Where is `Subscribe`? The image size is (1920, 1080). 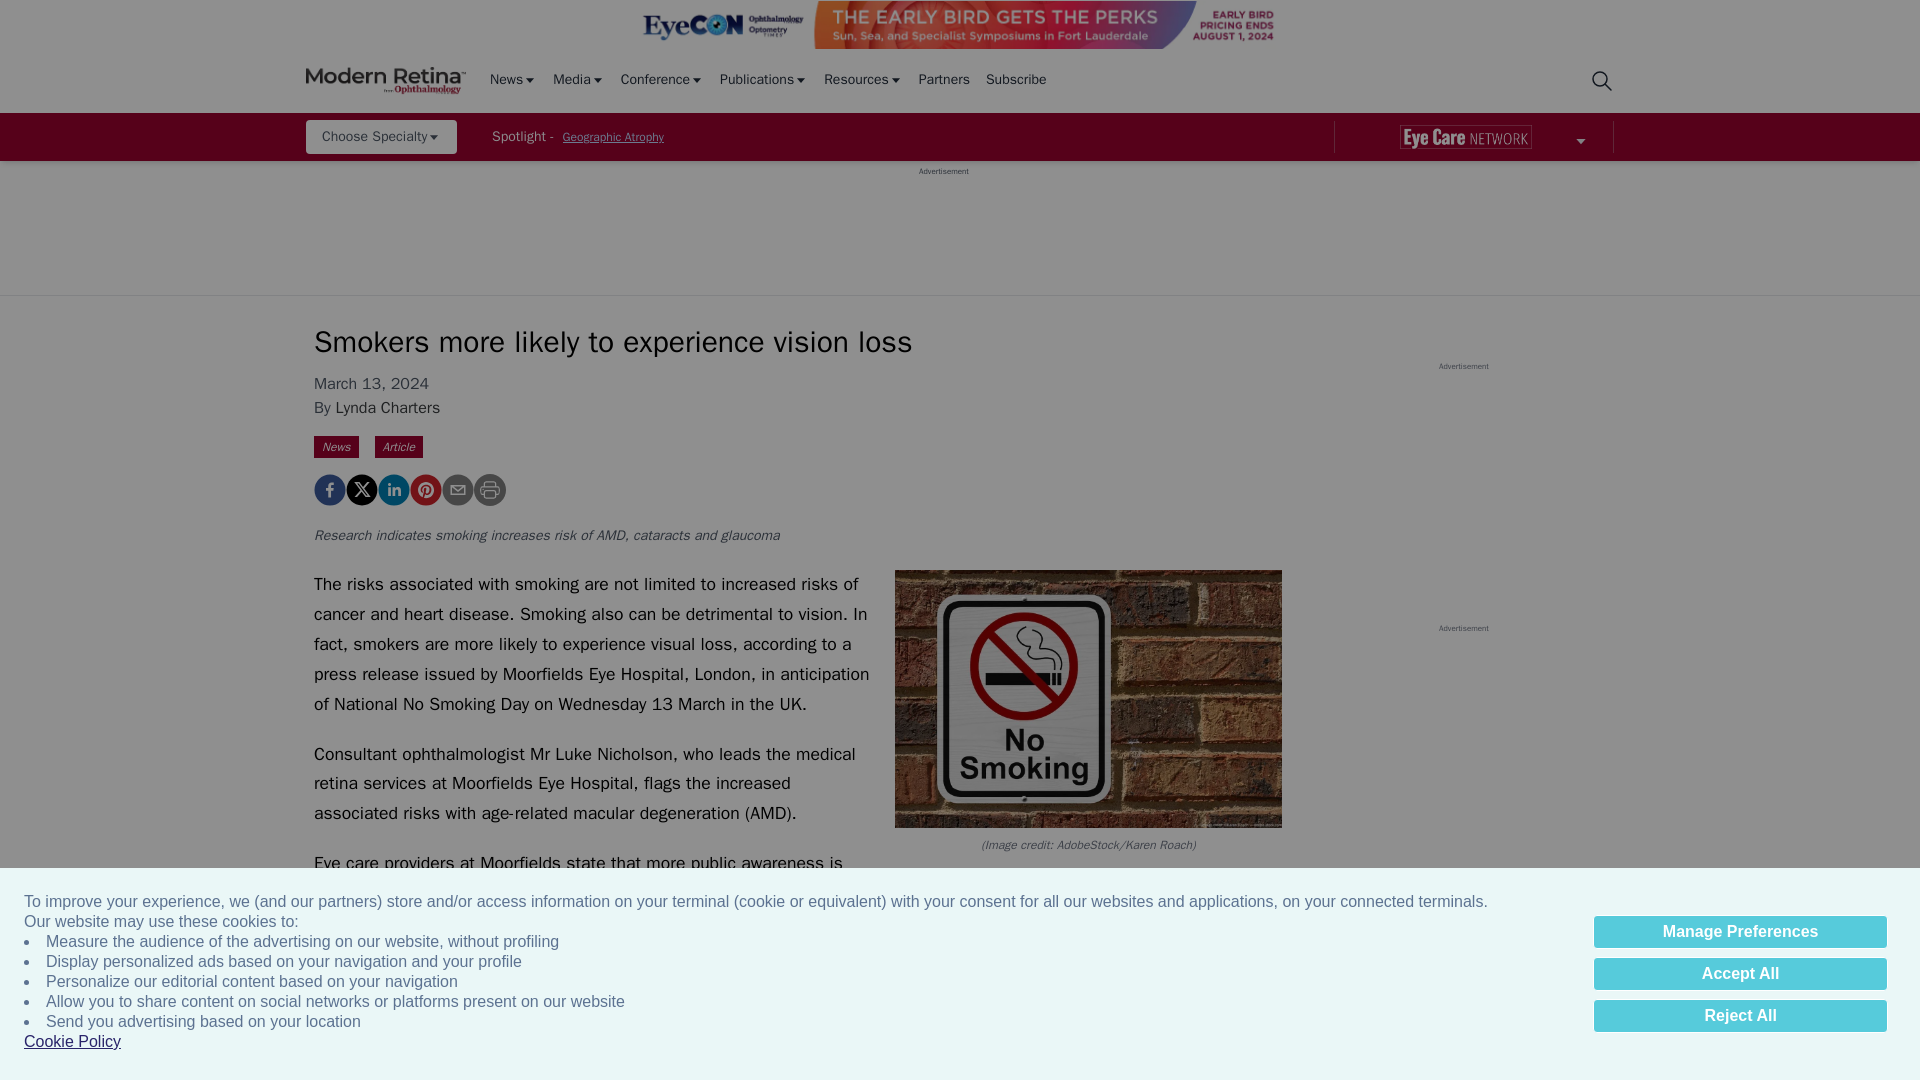 Subscribe is located at coordinates (1016, 80).